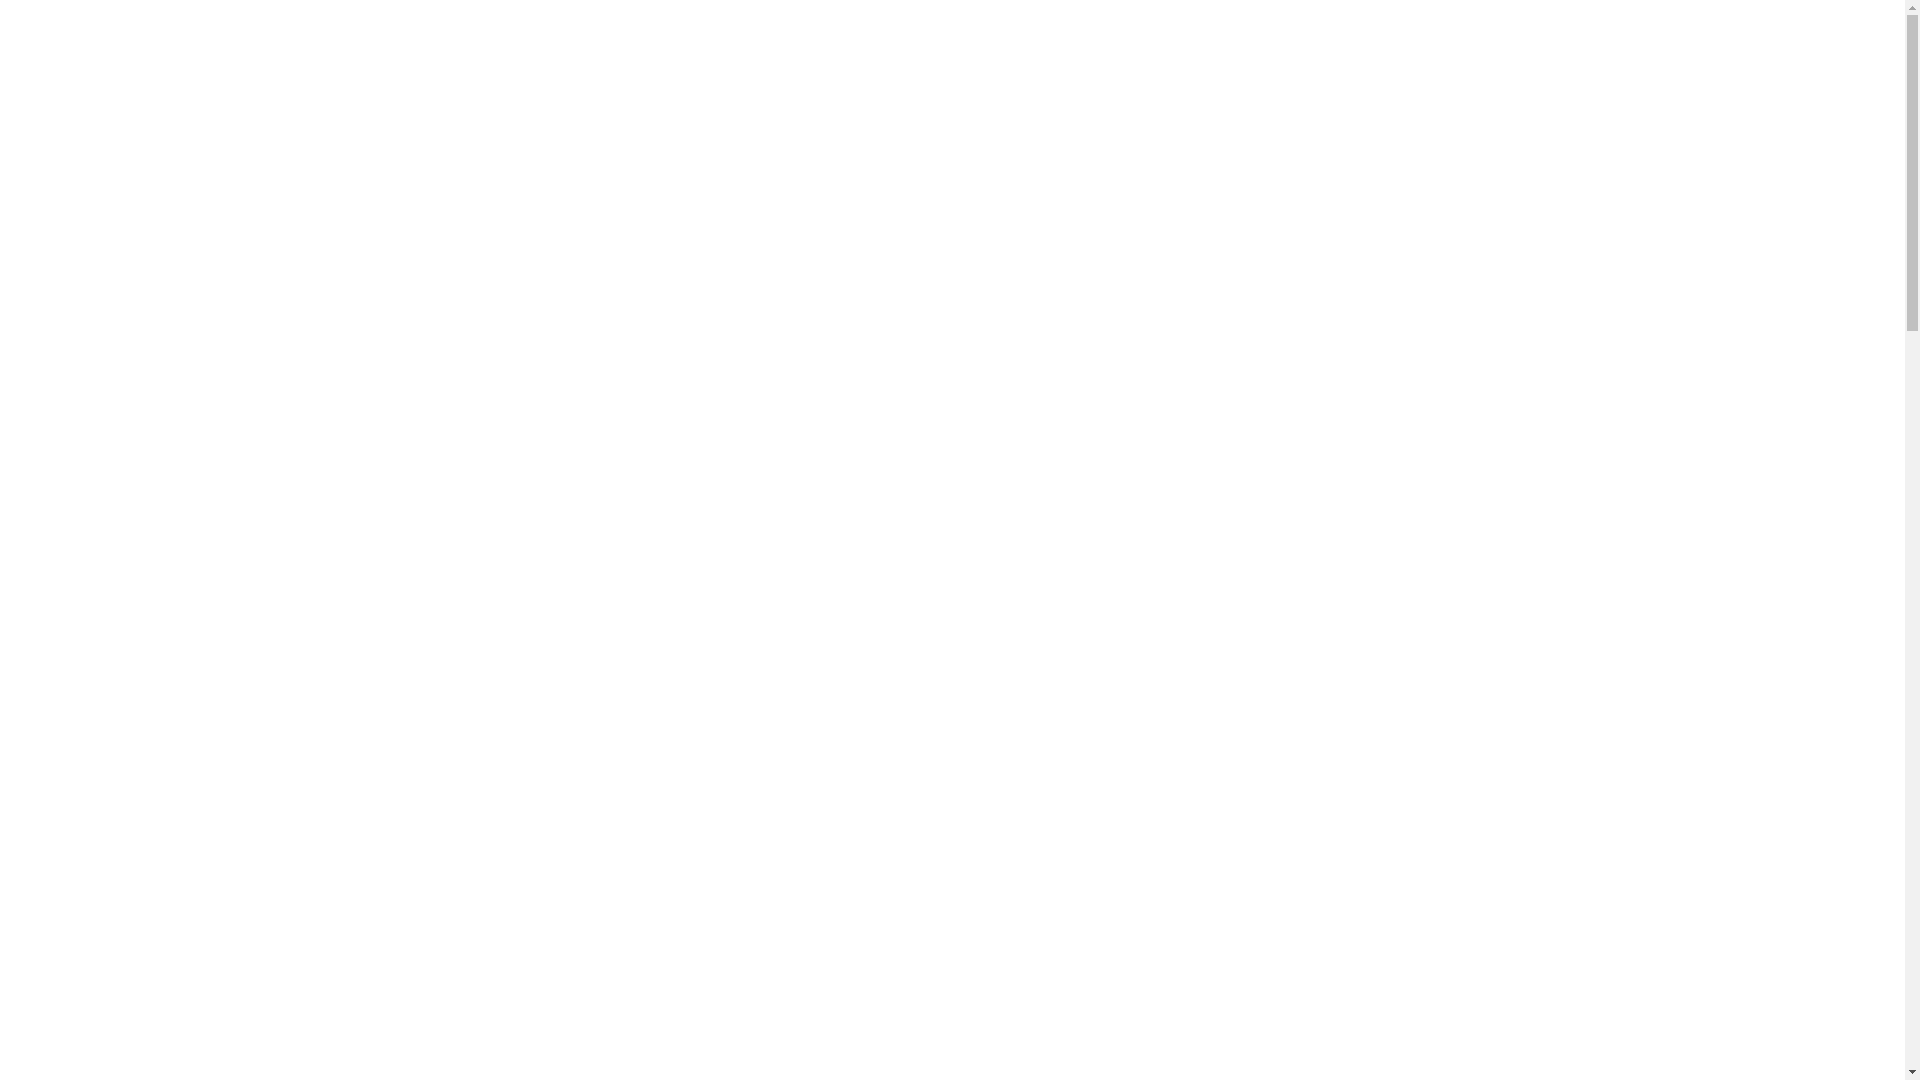 Image resolution: width=1920 pixels, height=1080 pixels. Describe the element at coordinates (130, 444) in the screenshot. I see `Building & Construction` at that location.